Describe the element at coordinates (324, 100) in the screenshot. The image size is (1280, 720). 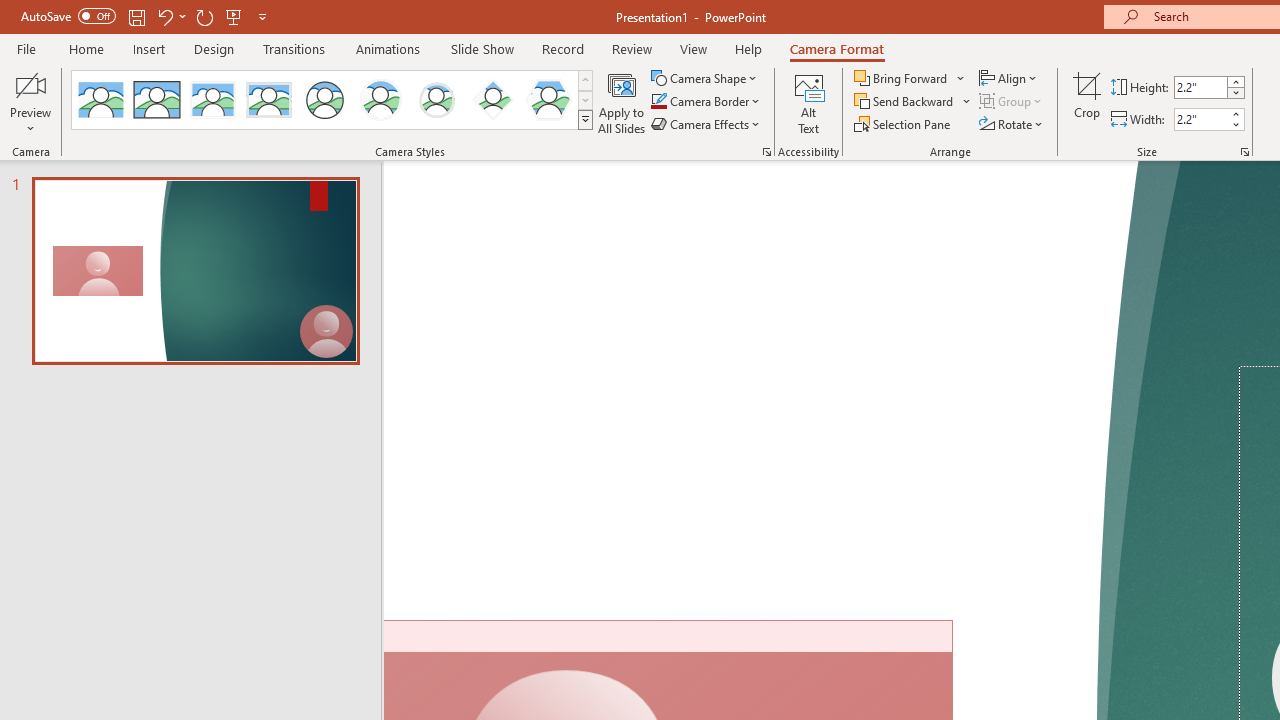
I see `Simple Frame Circle` at that location.